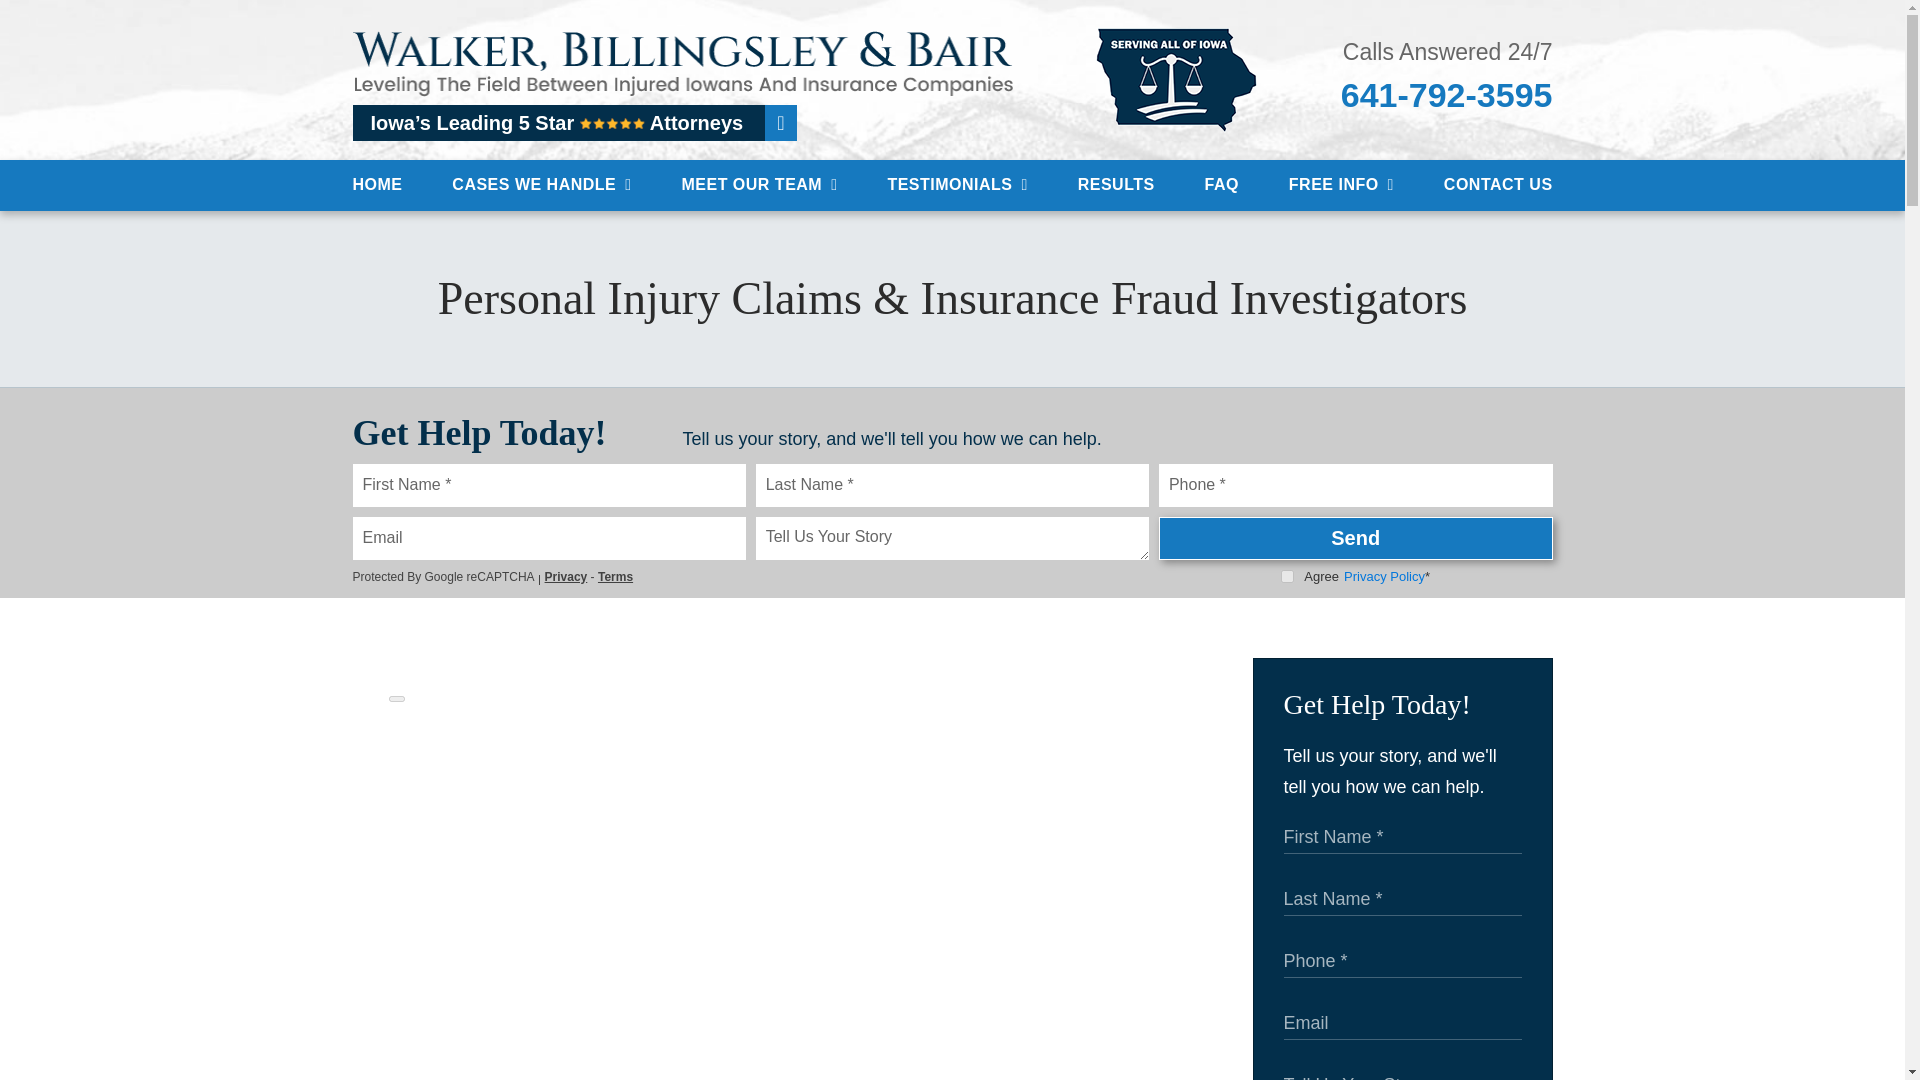 This screenshot has width=1920, height=1080. Describe the element at coordinates (541, 184) in the screenshot. I see `CASES WE HANDLE` at that location.